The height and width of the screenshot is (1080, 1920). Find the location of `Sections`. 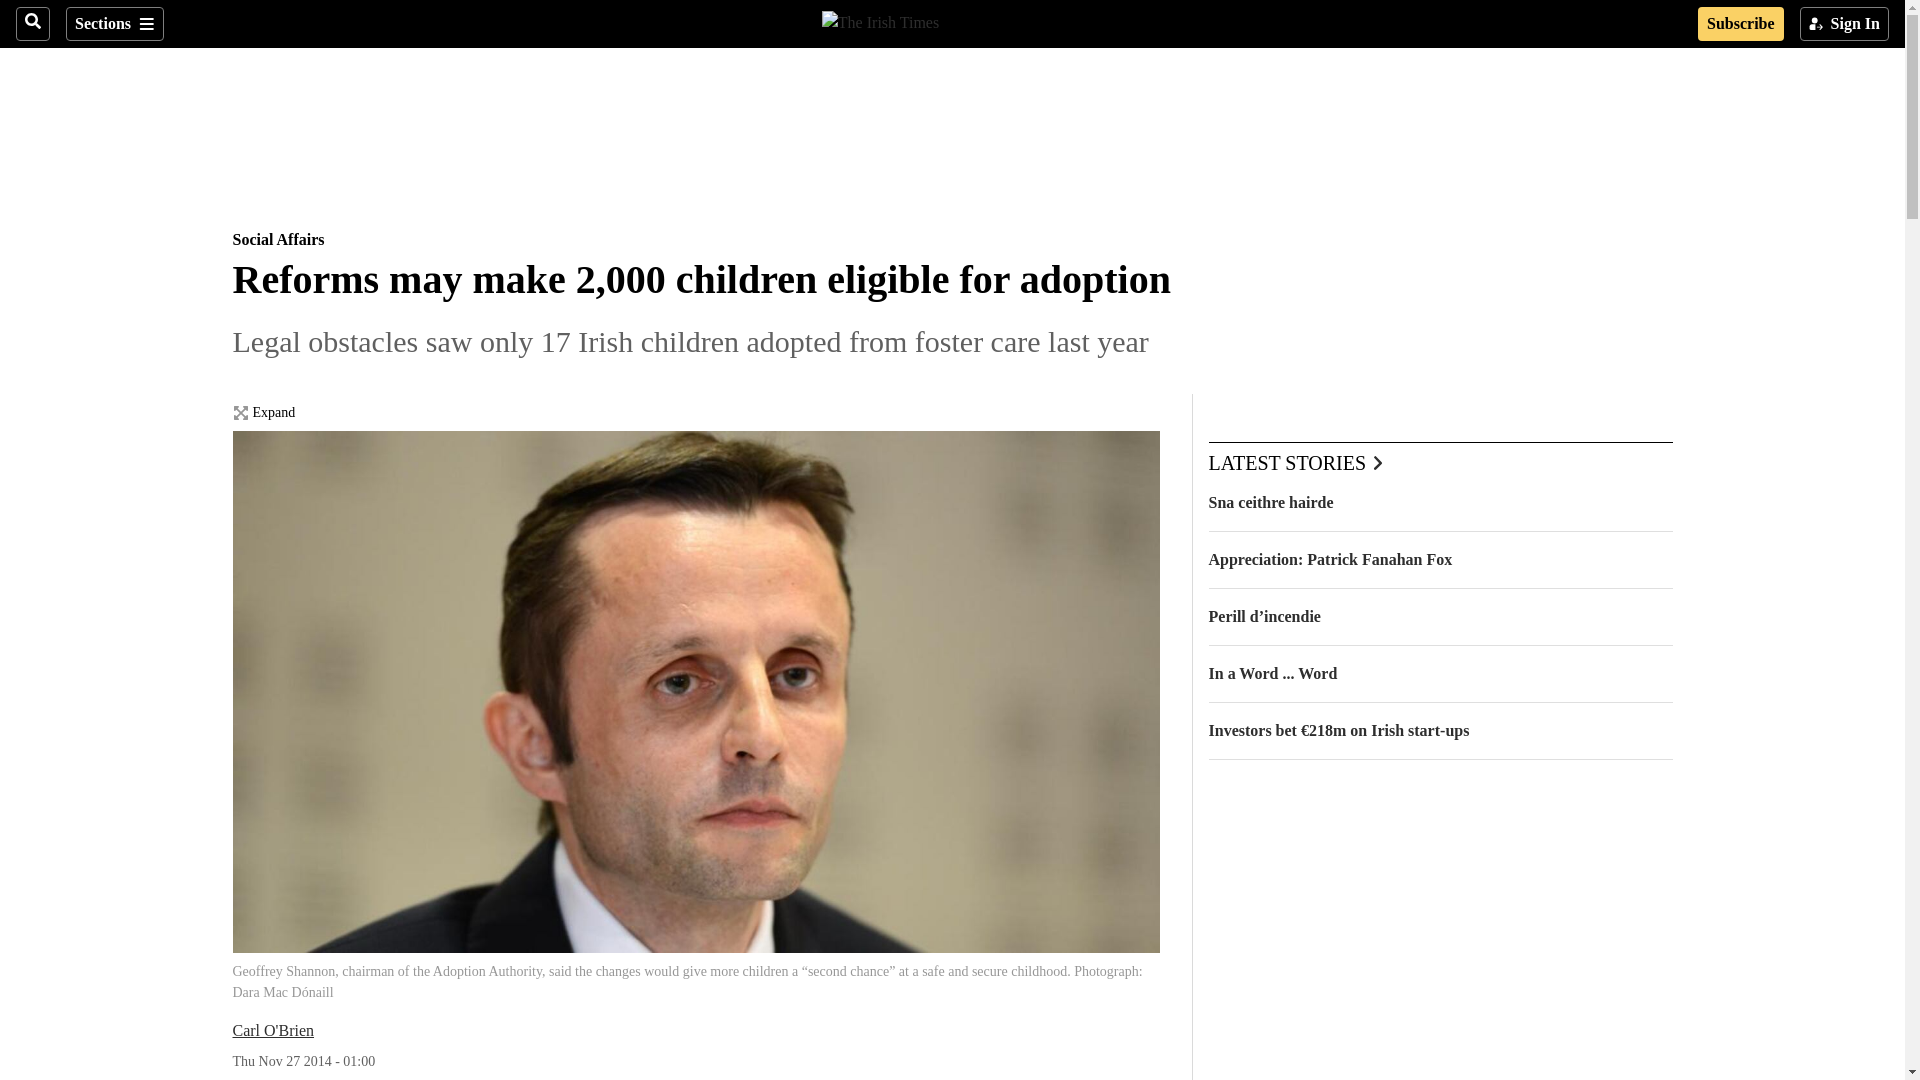

Sections is located at coordinates (114, 24).